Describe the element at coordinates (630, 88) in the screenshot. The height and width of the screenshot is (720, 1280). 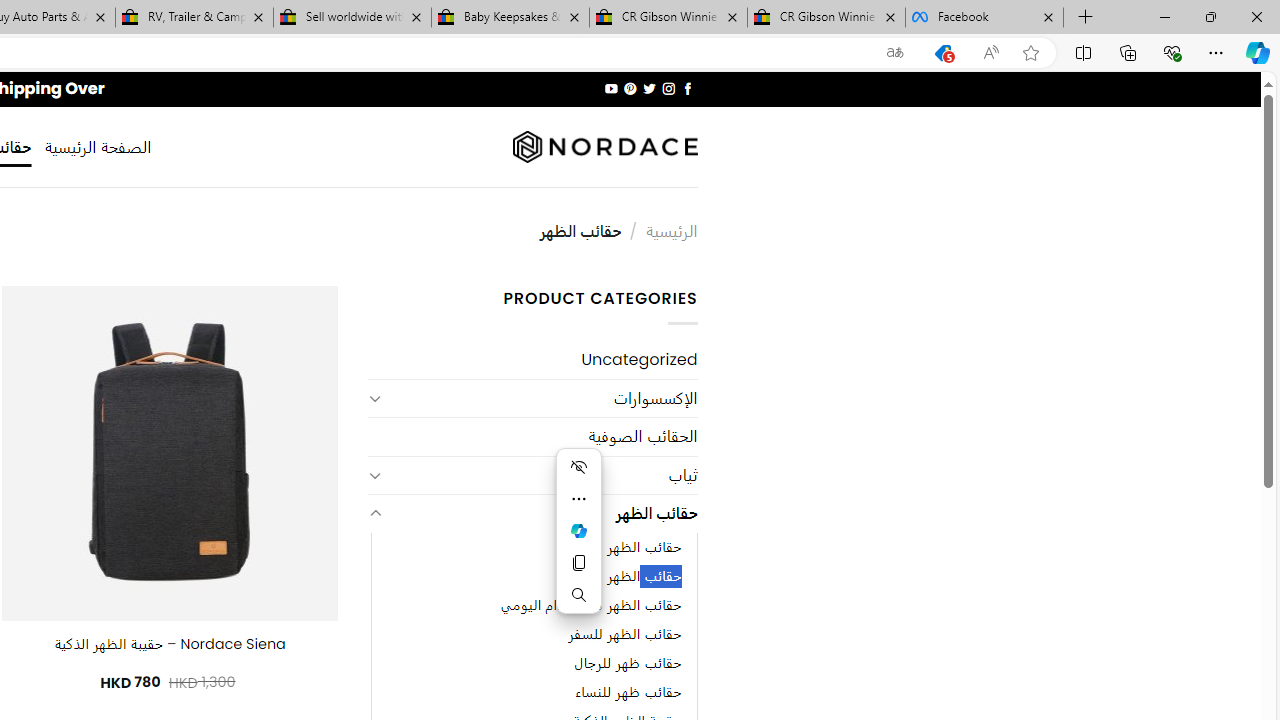
I see `Follow on Pinterest` at that location.